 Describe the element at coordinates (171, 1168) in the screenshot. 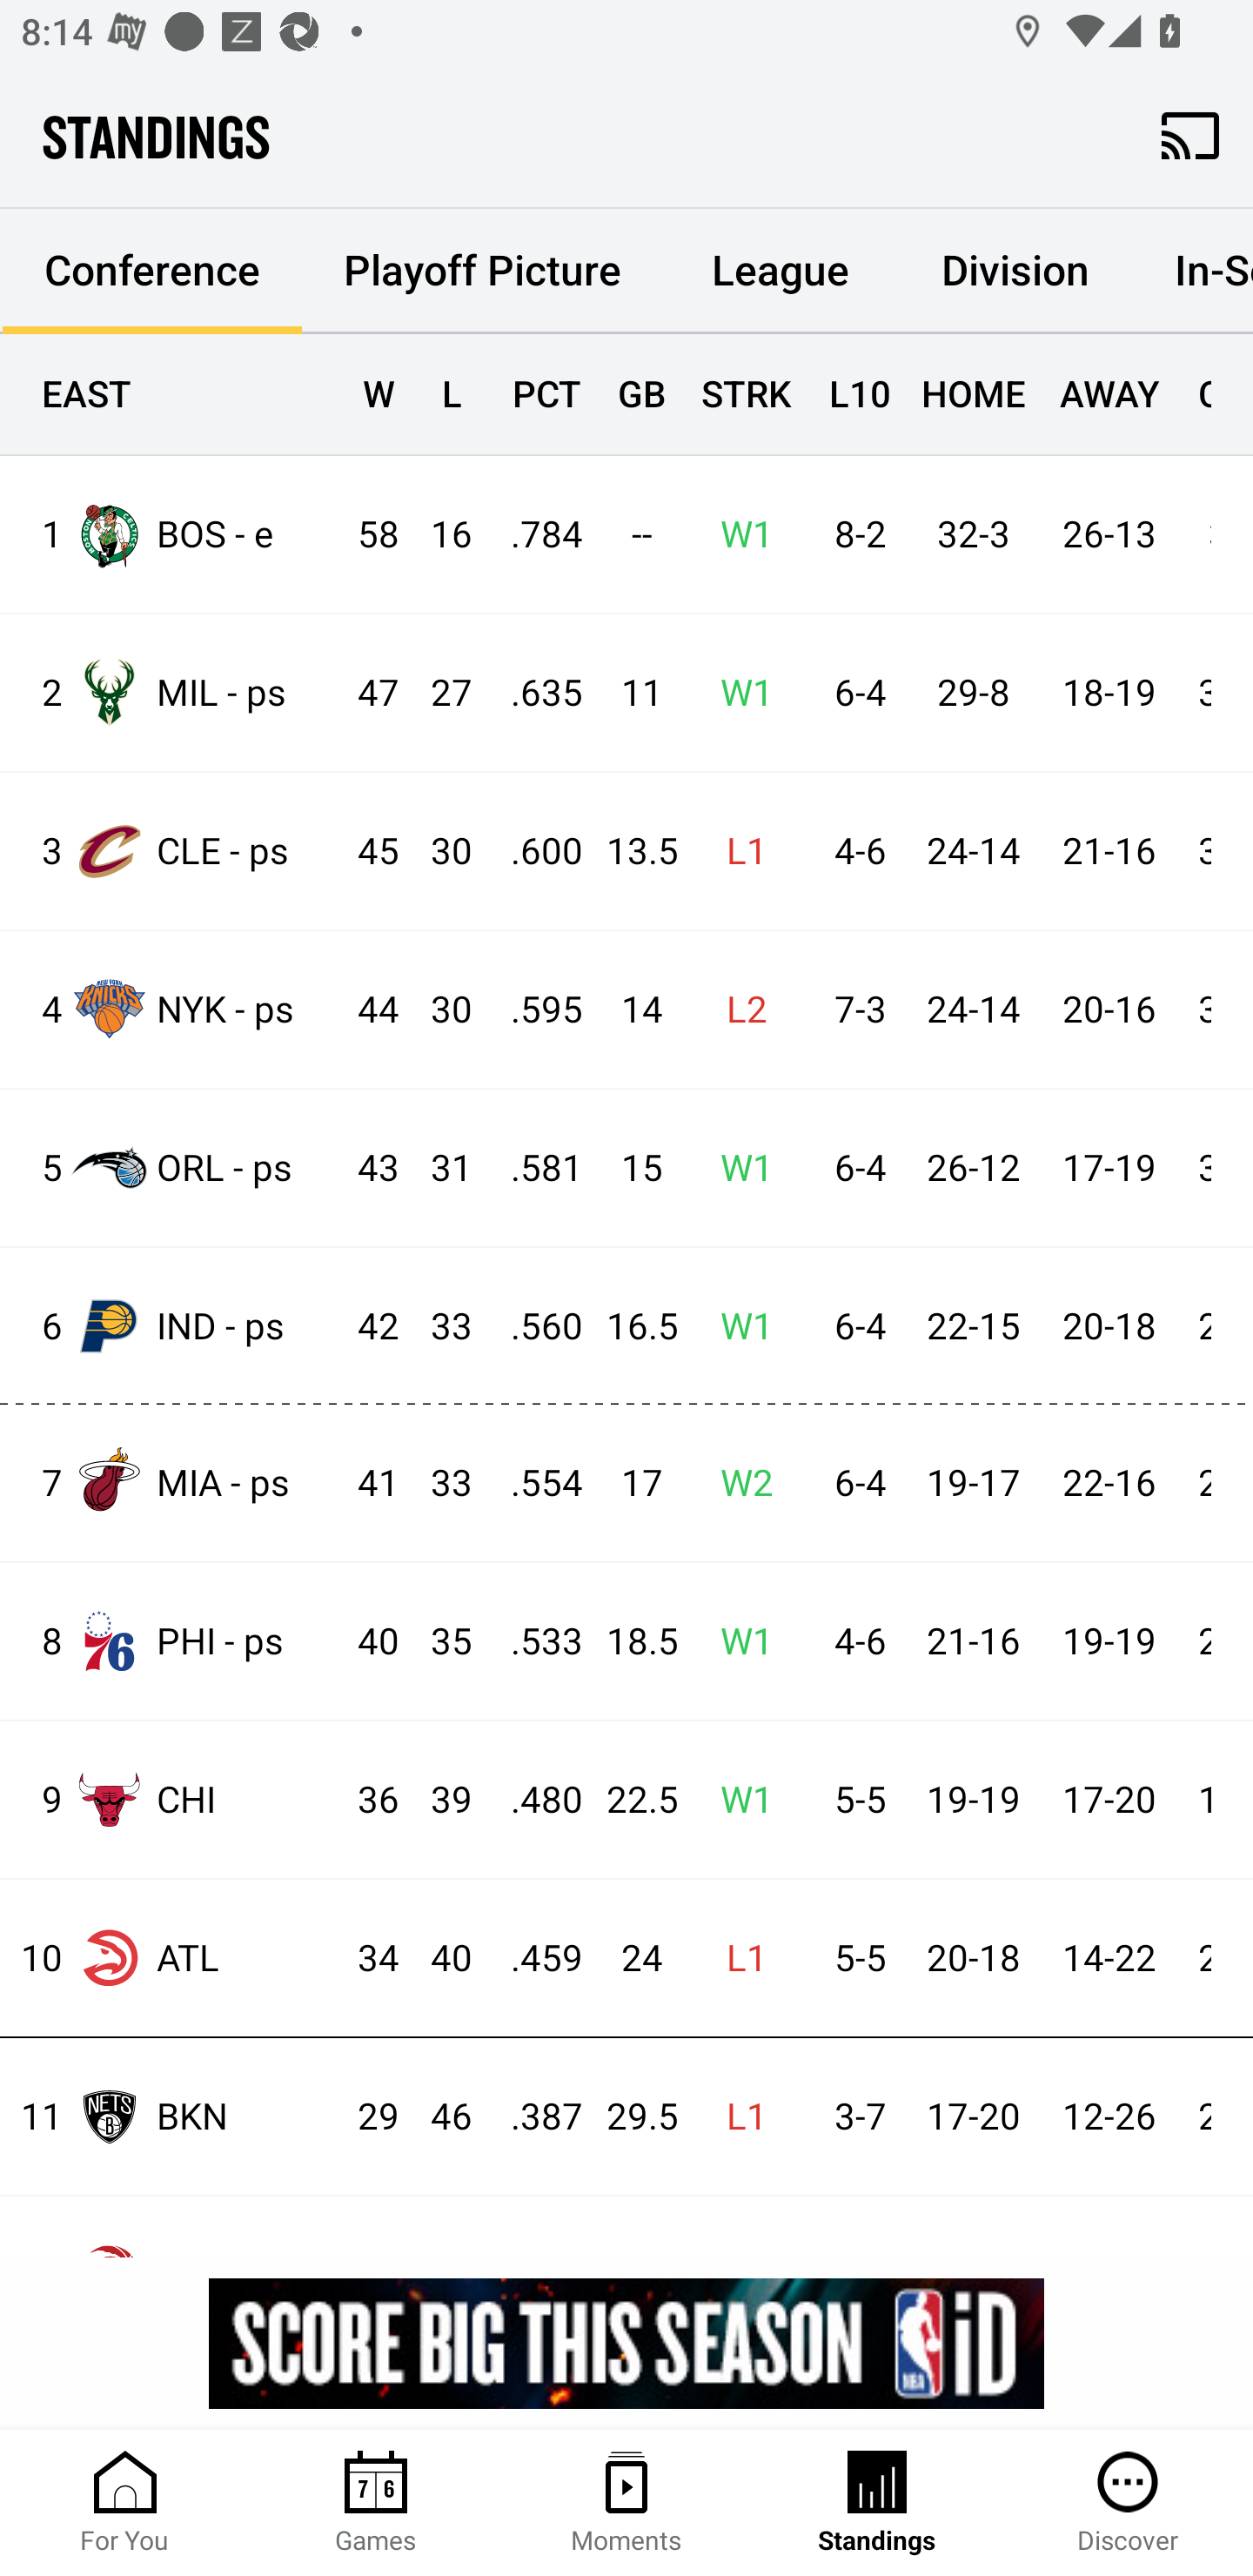

I see `5 ORL - ps` at that location.